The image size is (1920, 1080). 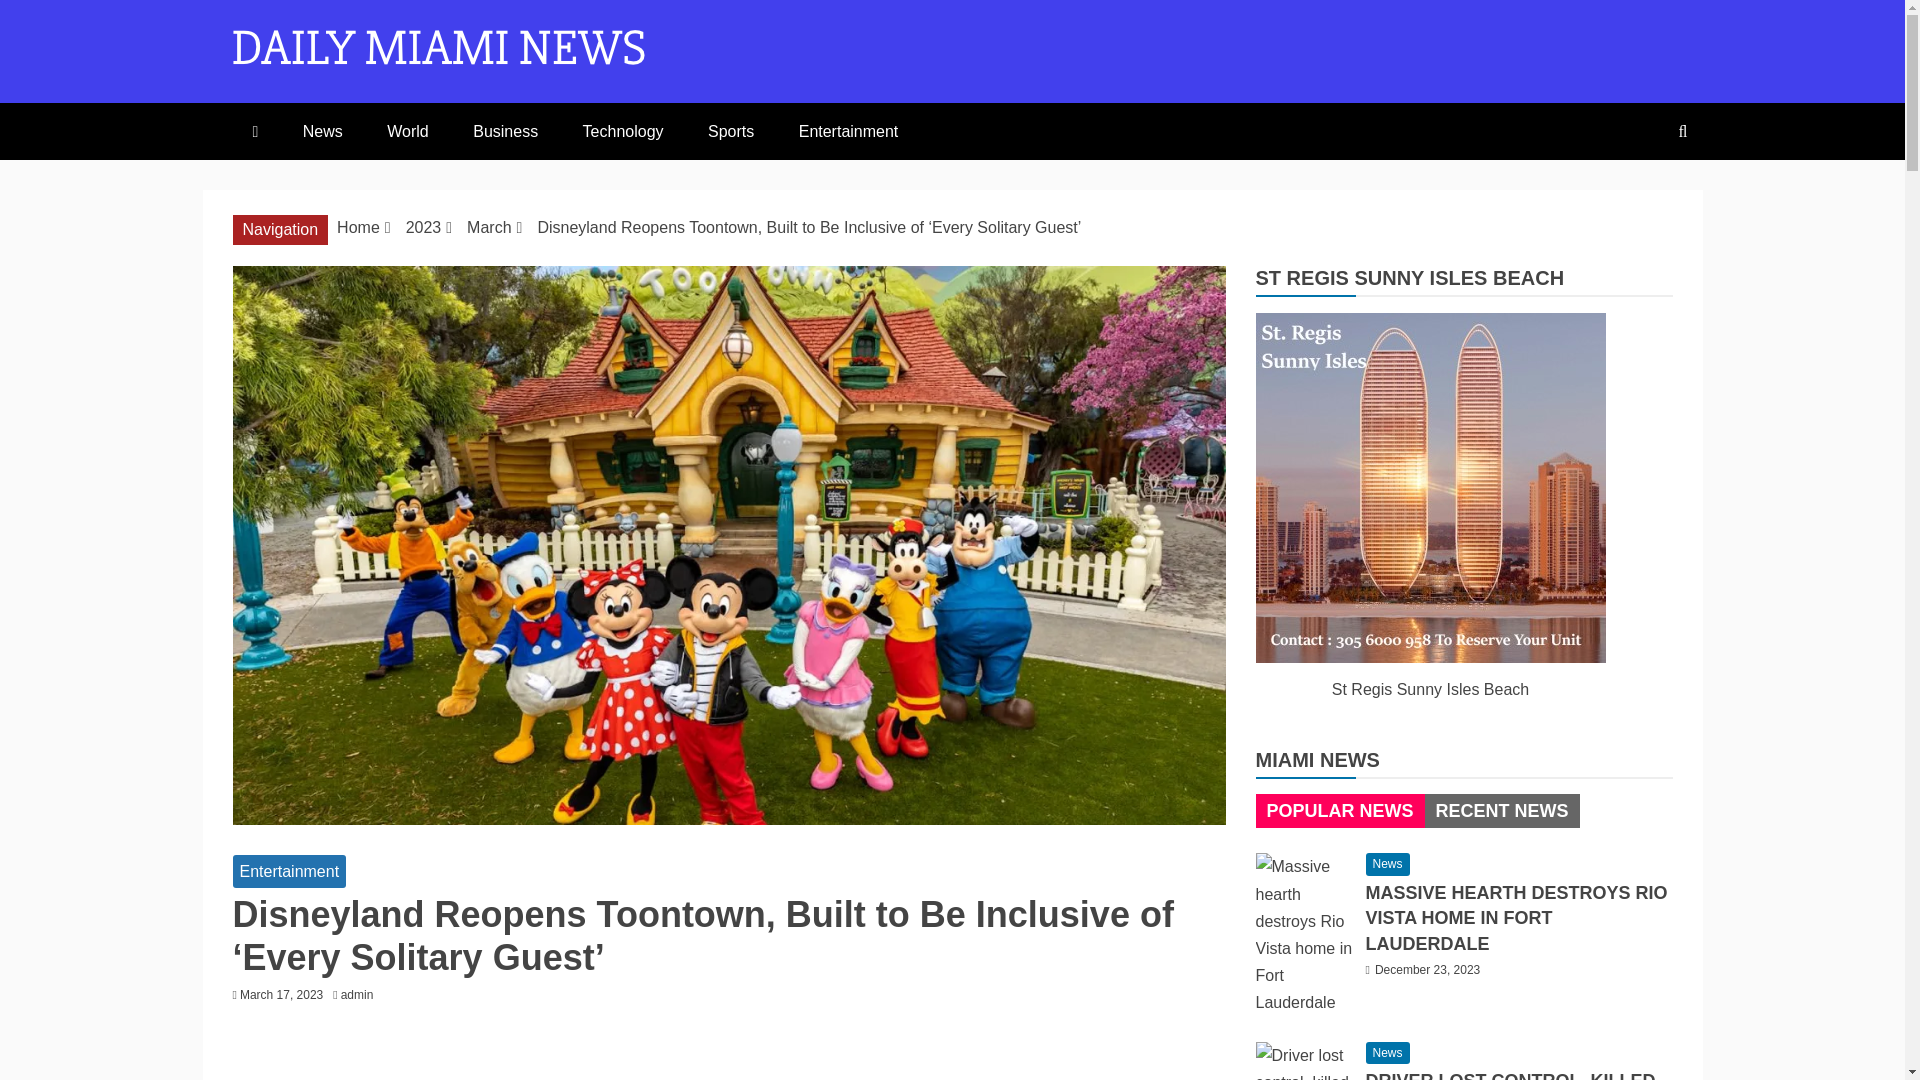 What do you see at coordinates (849, 130) in the screenshot?
I see `Entertainment` at bounding box center [849, 130].